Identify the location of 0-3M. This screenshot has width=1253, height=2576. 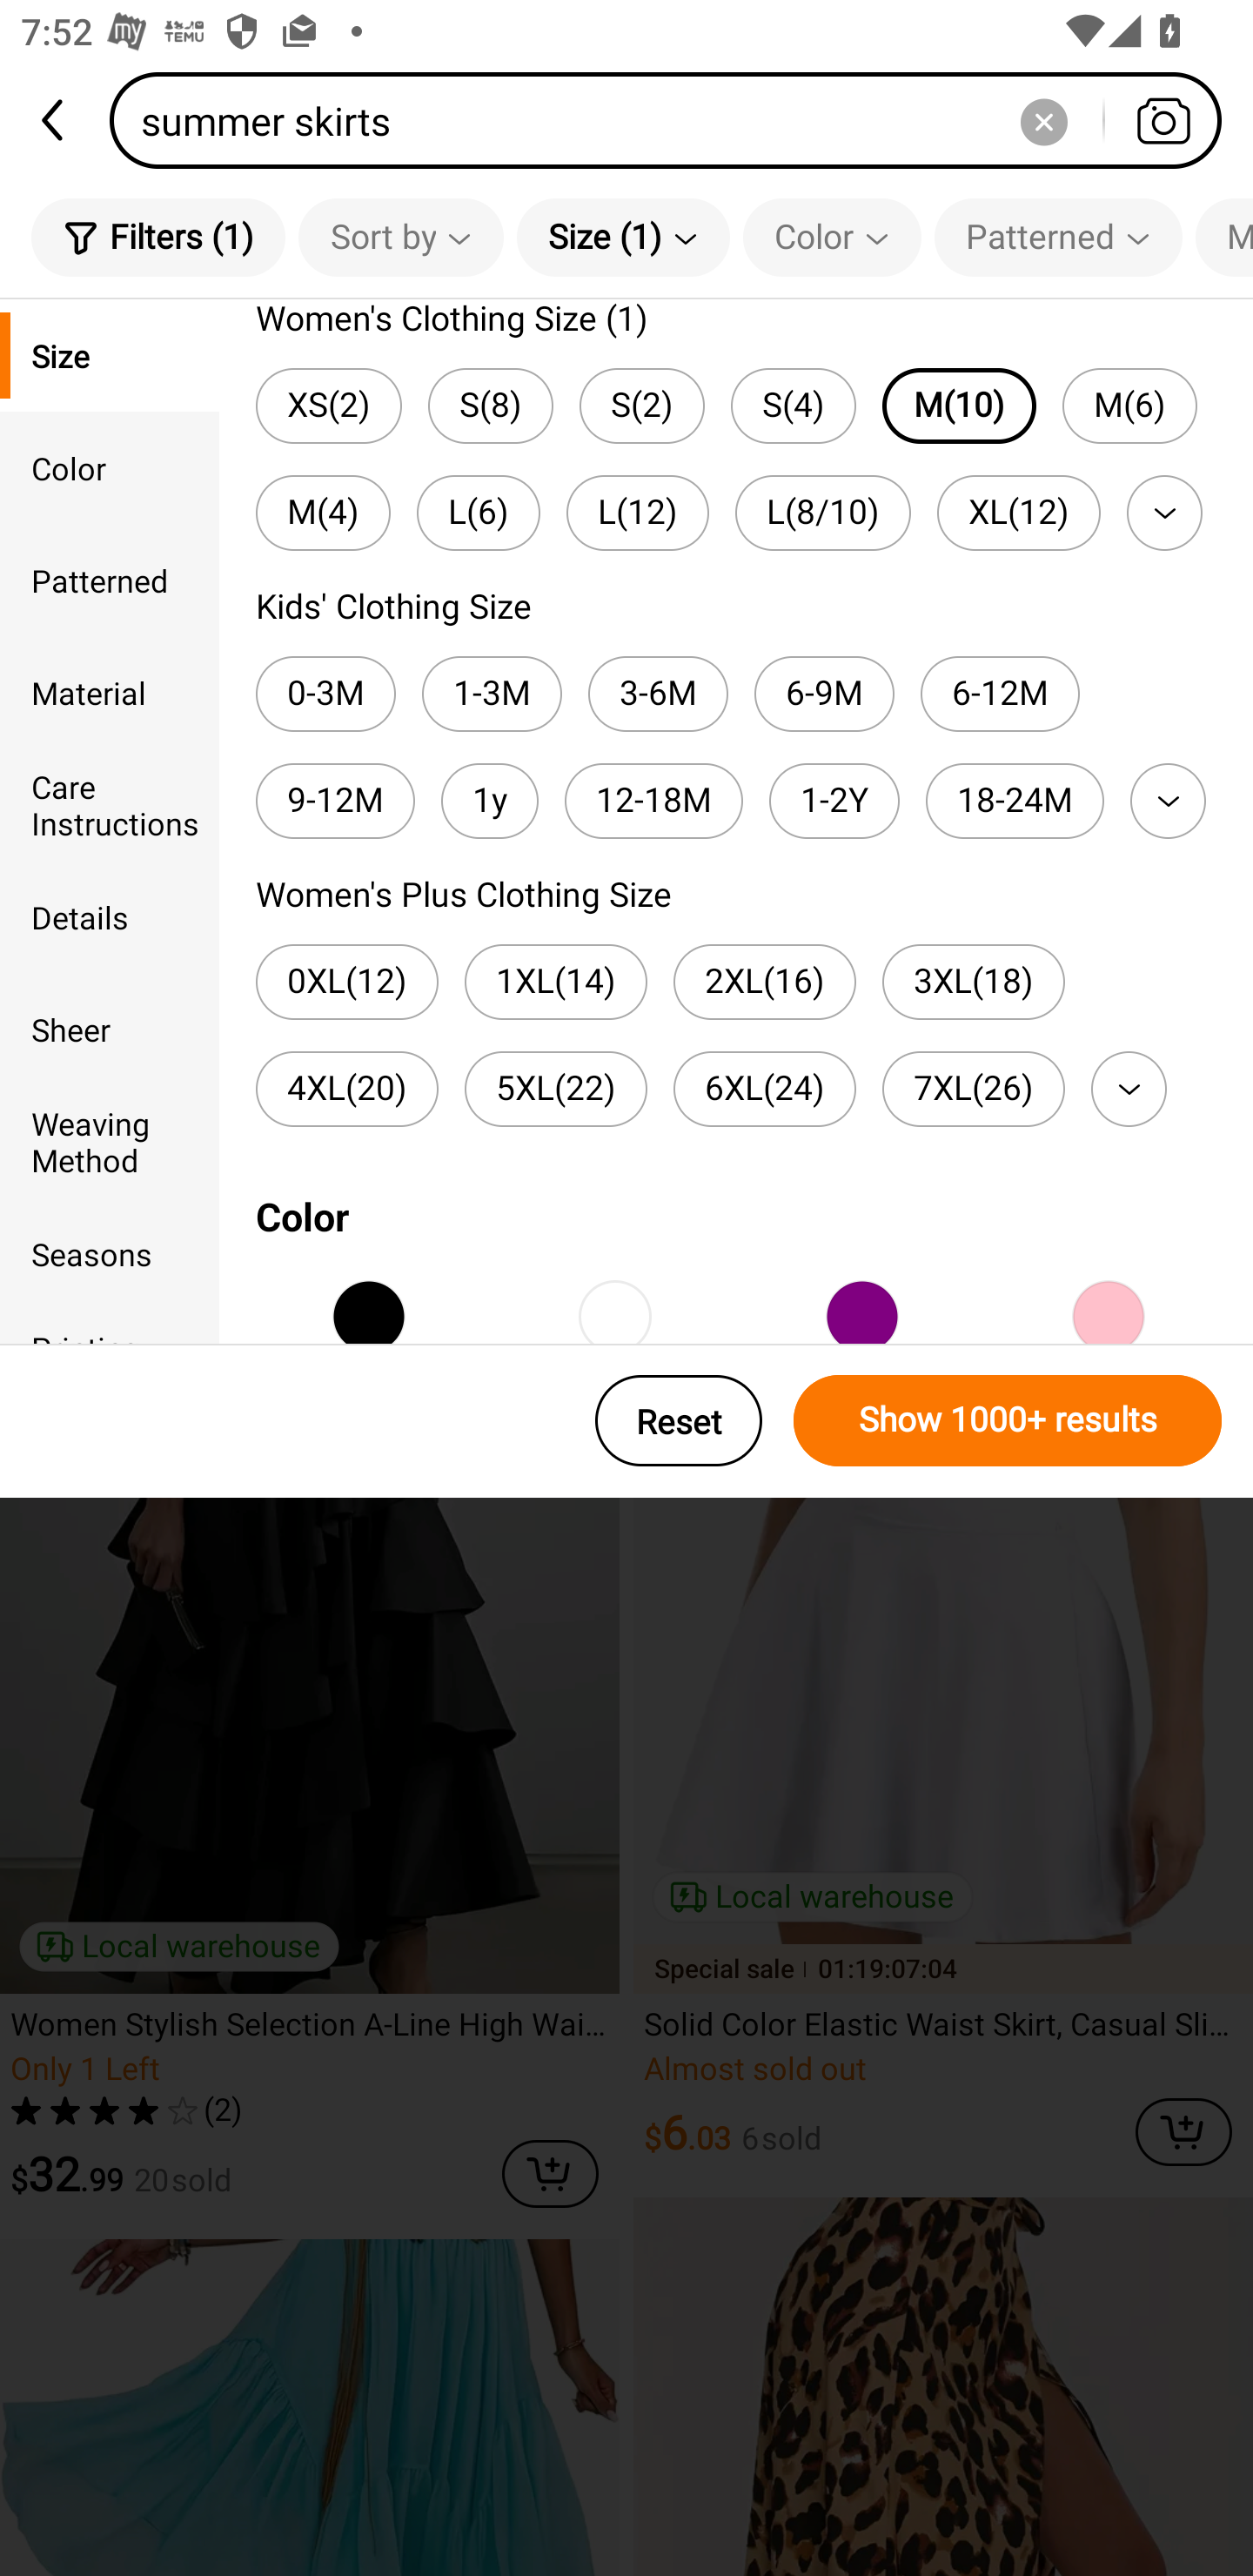
(325, 694).